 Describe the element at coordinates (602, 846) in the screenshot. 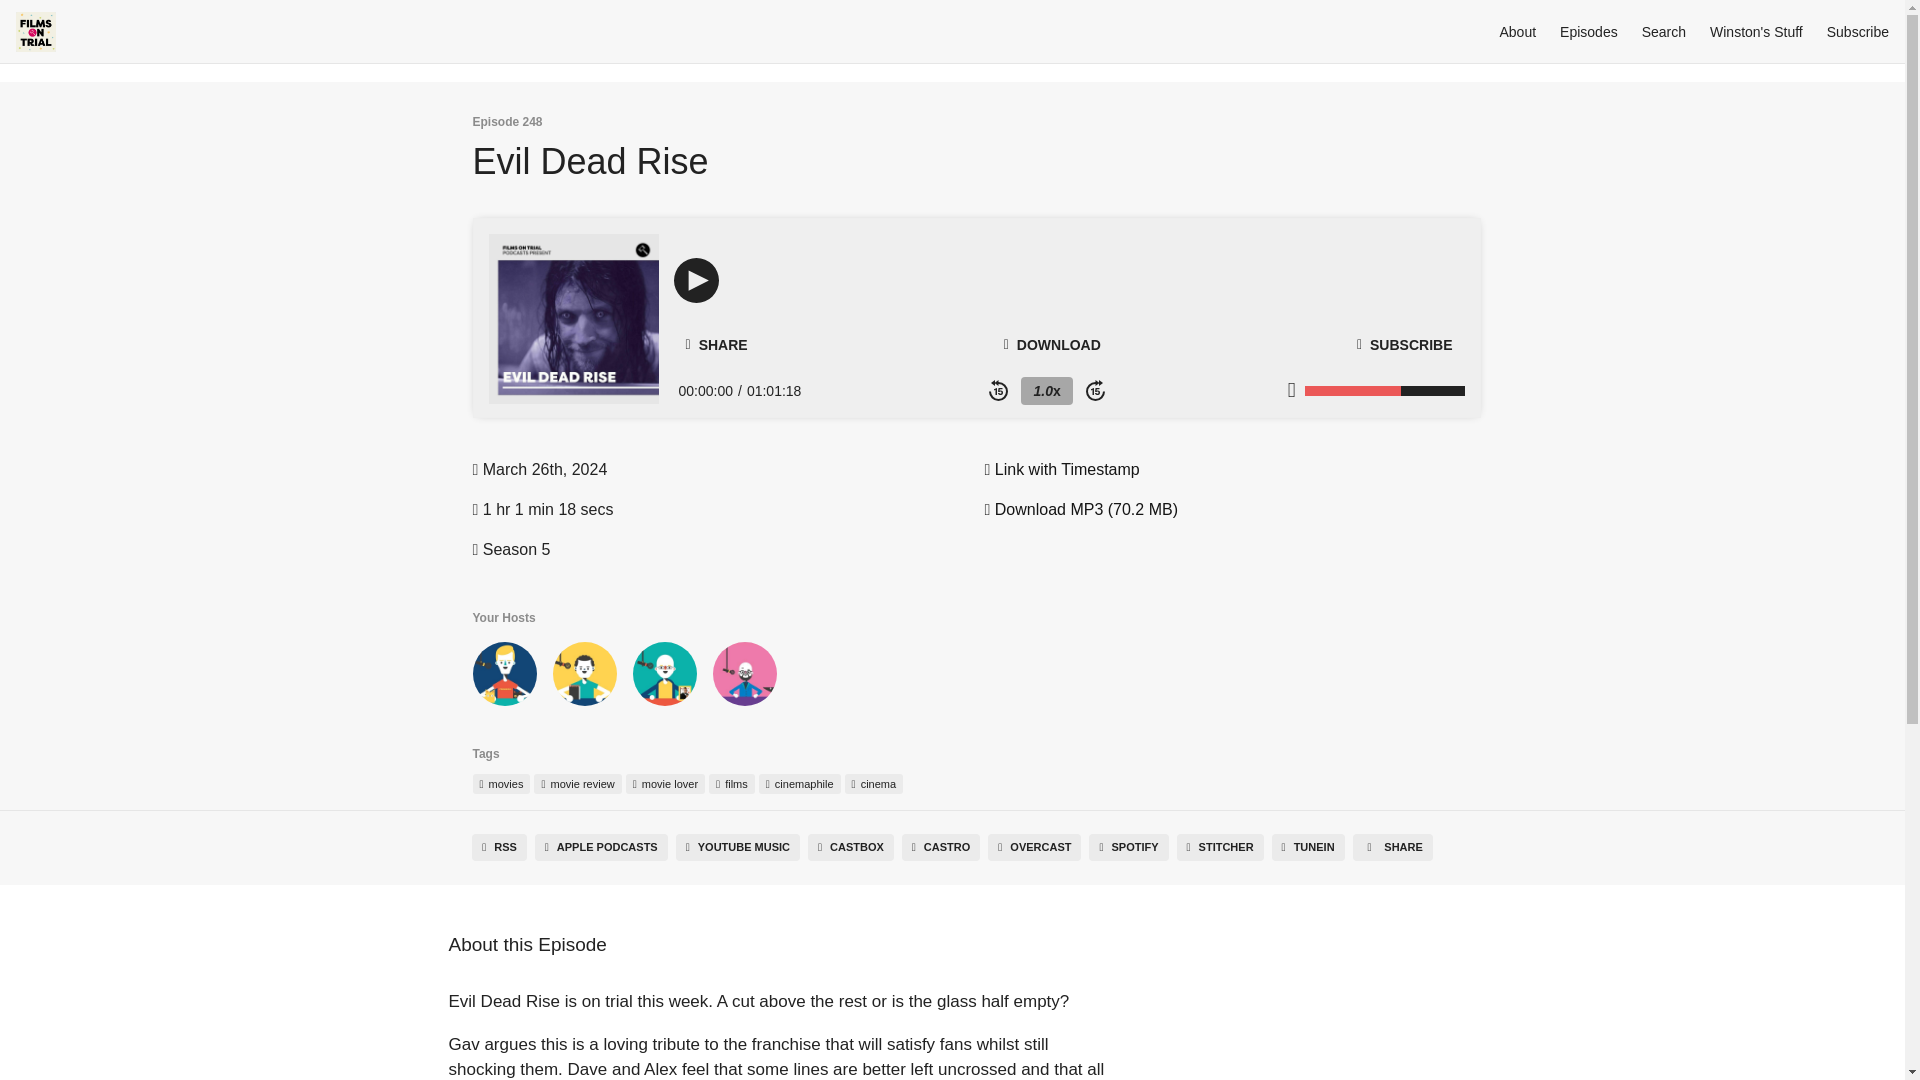

I see `APPLE PODCASTS` at that location.